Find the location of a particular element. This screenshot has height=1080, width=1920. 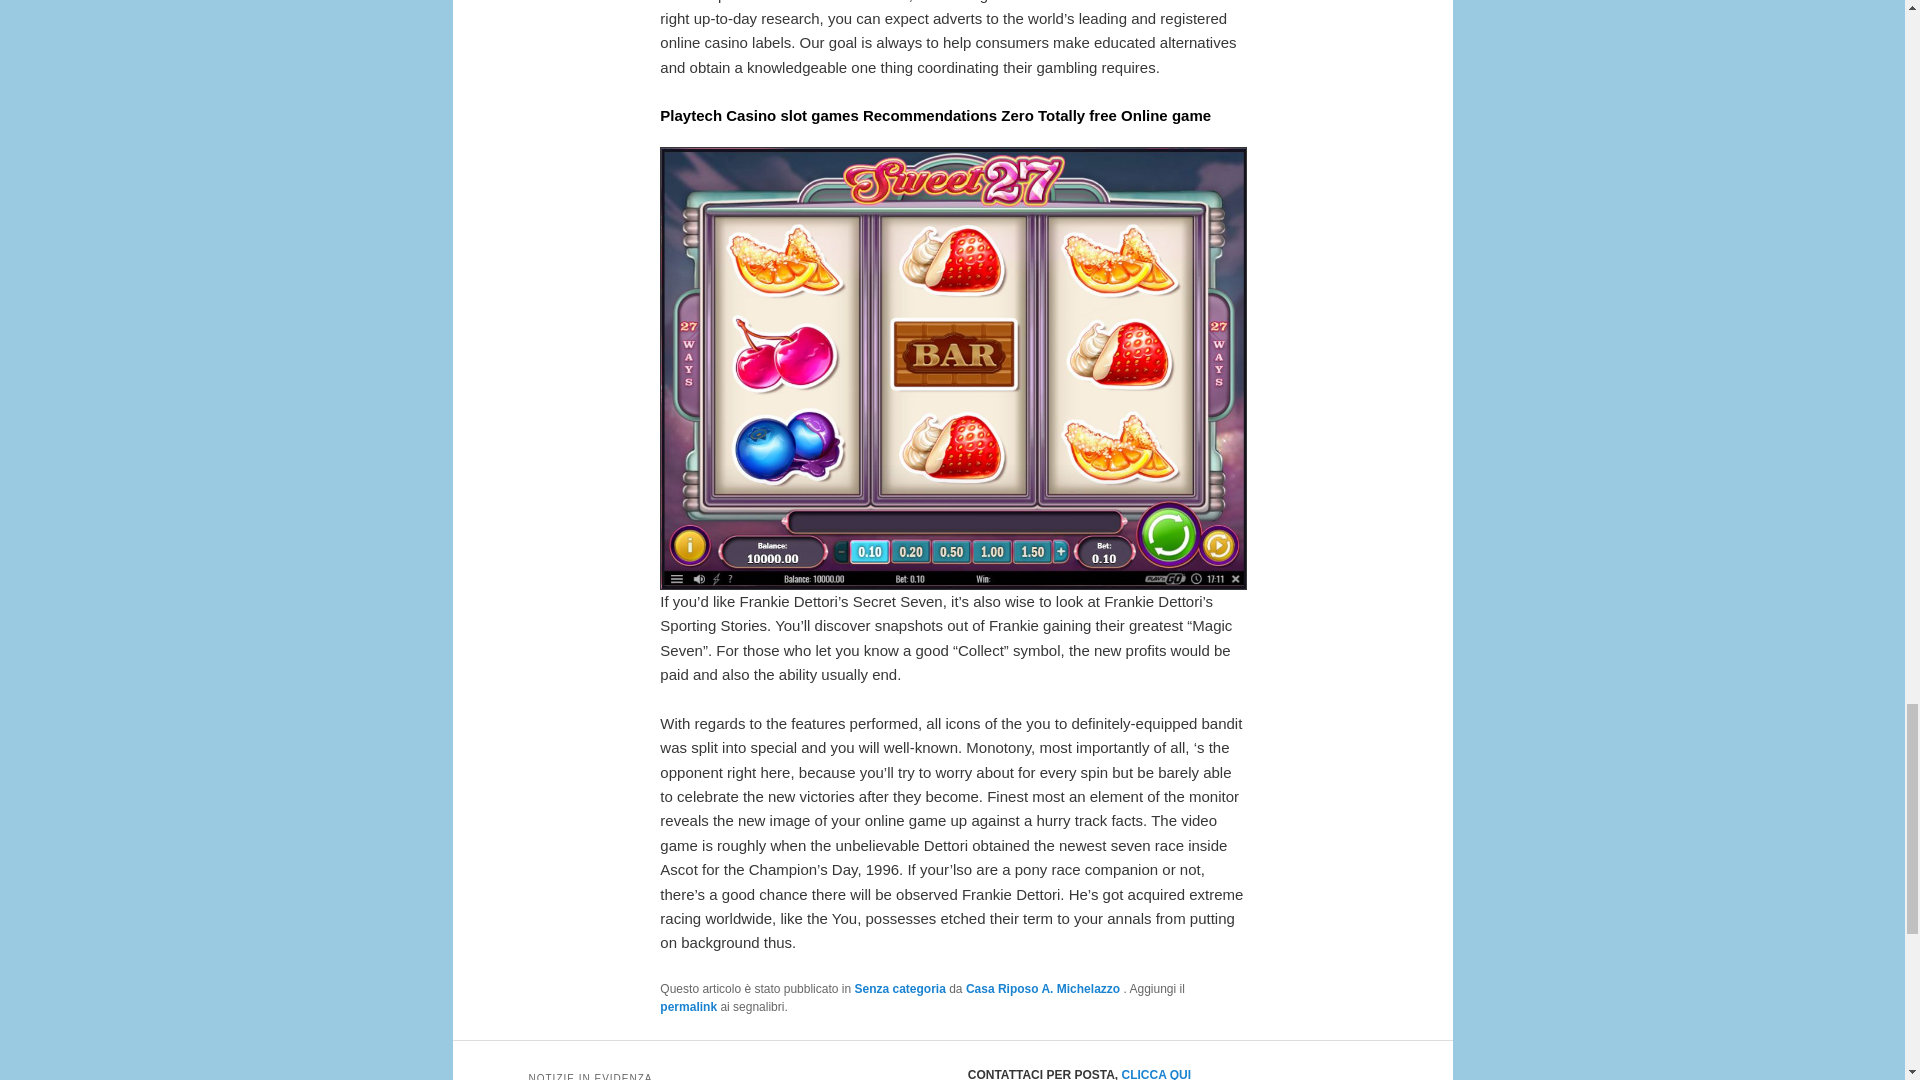

permalink is located at coordinates (688, 1007).